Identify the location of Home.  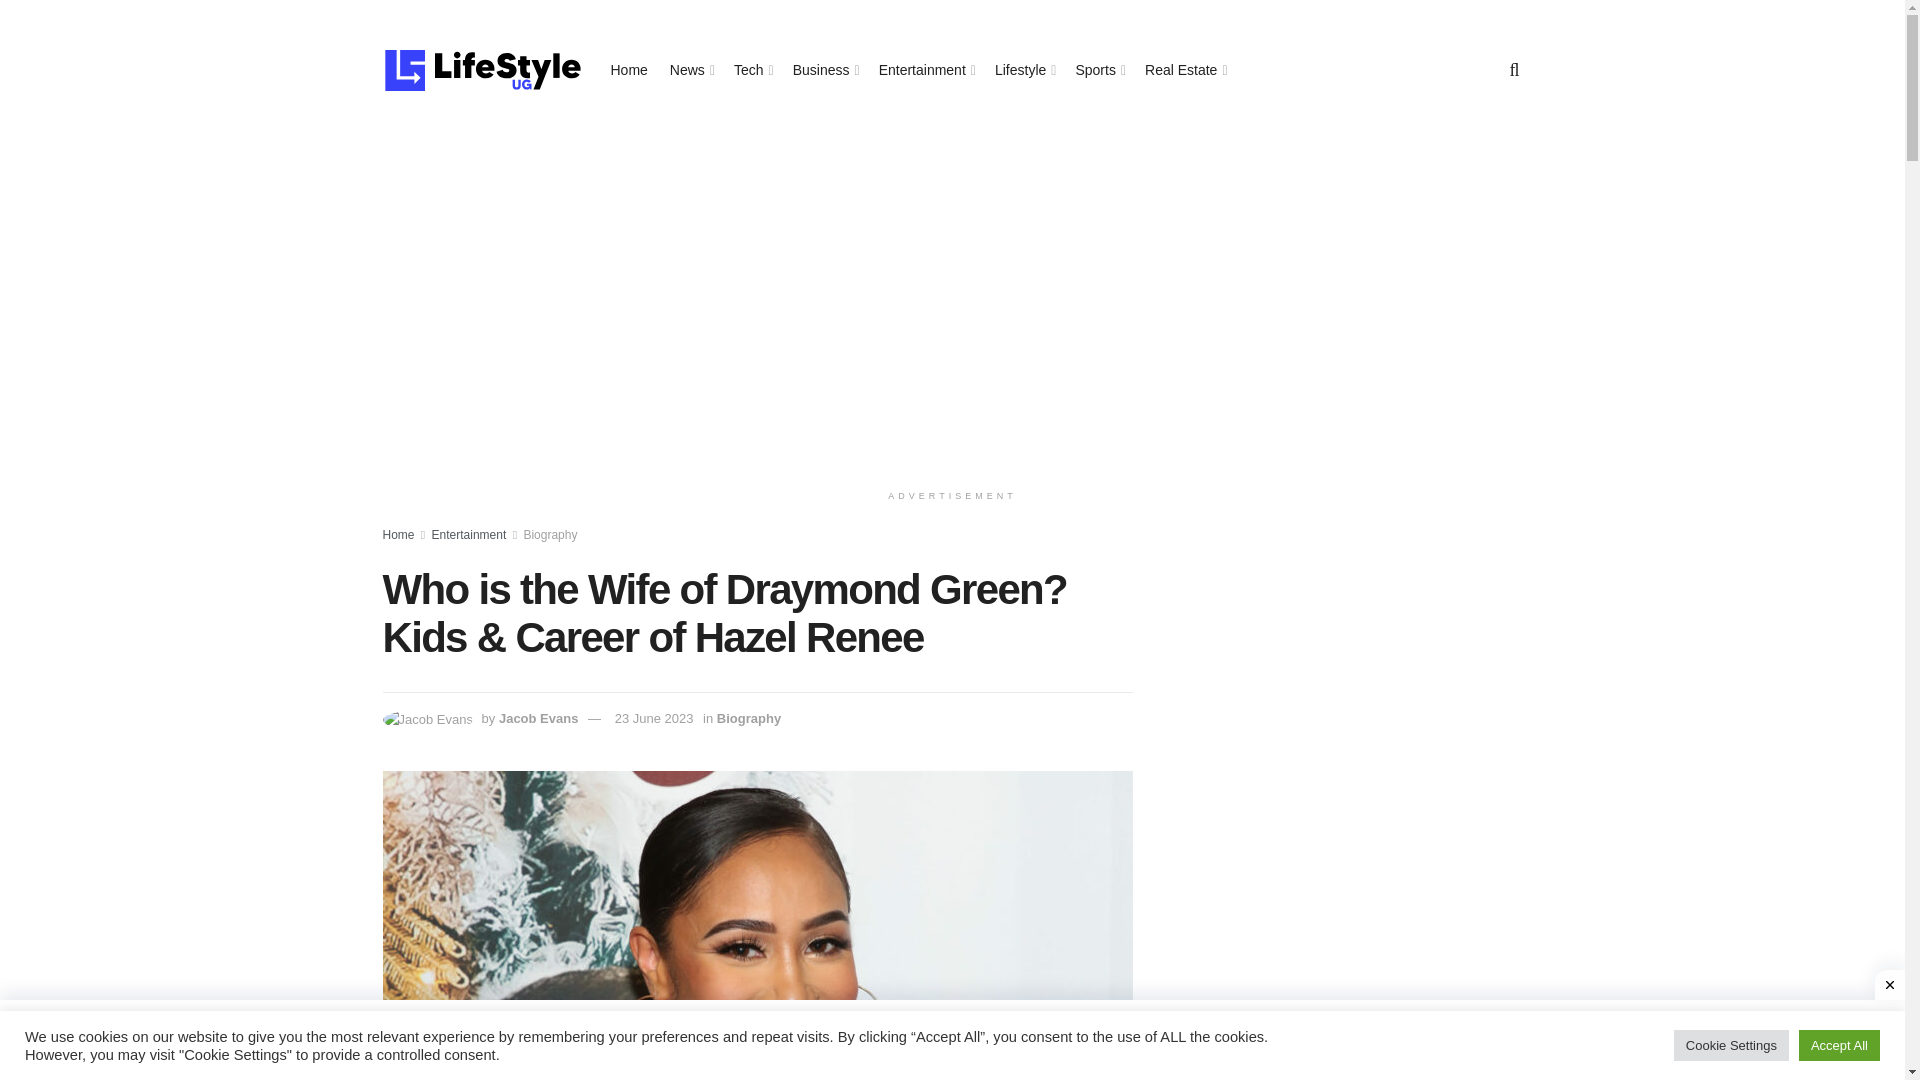
(628, 70).